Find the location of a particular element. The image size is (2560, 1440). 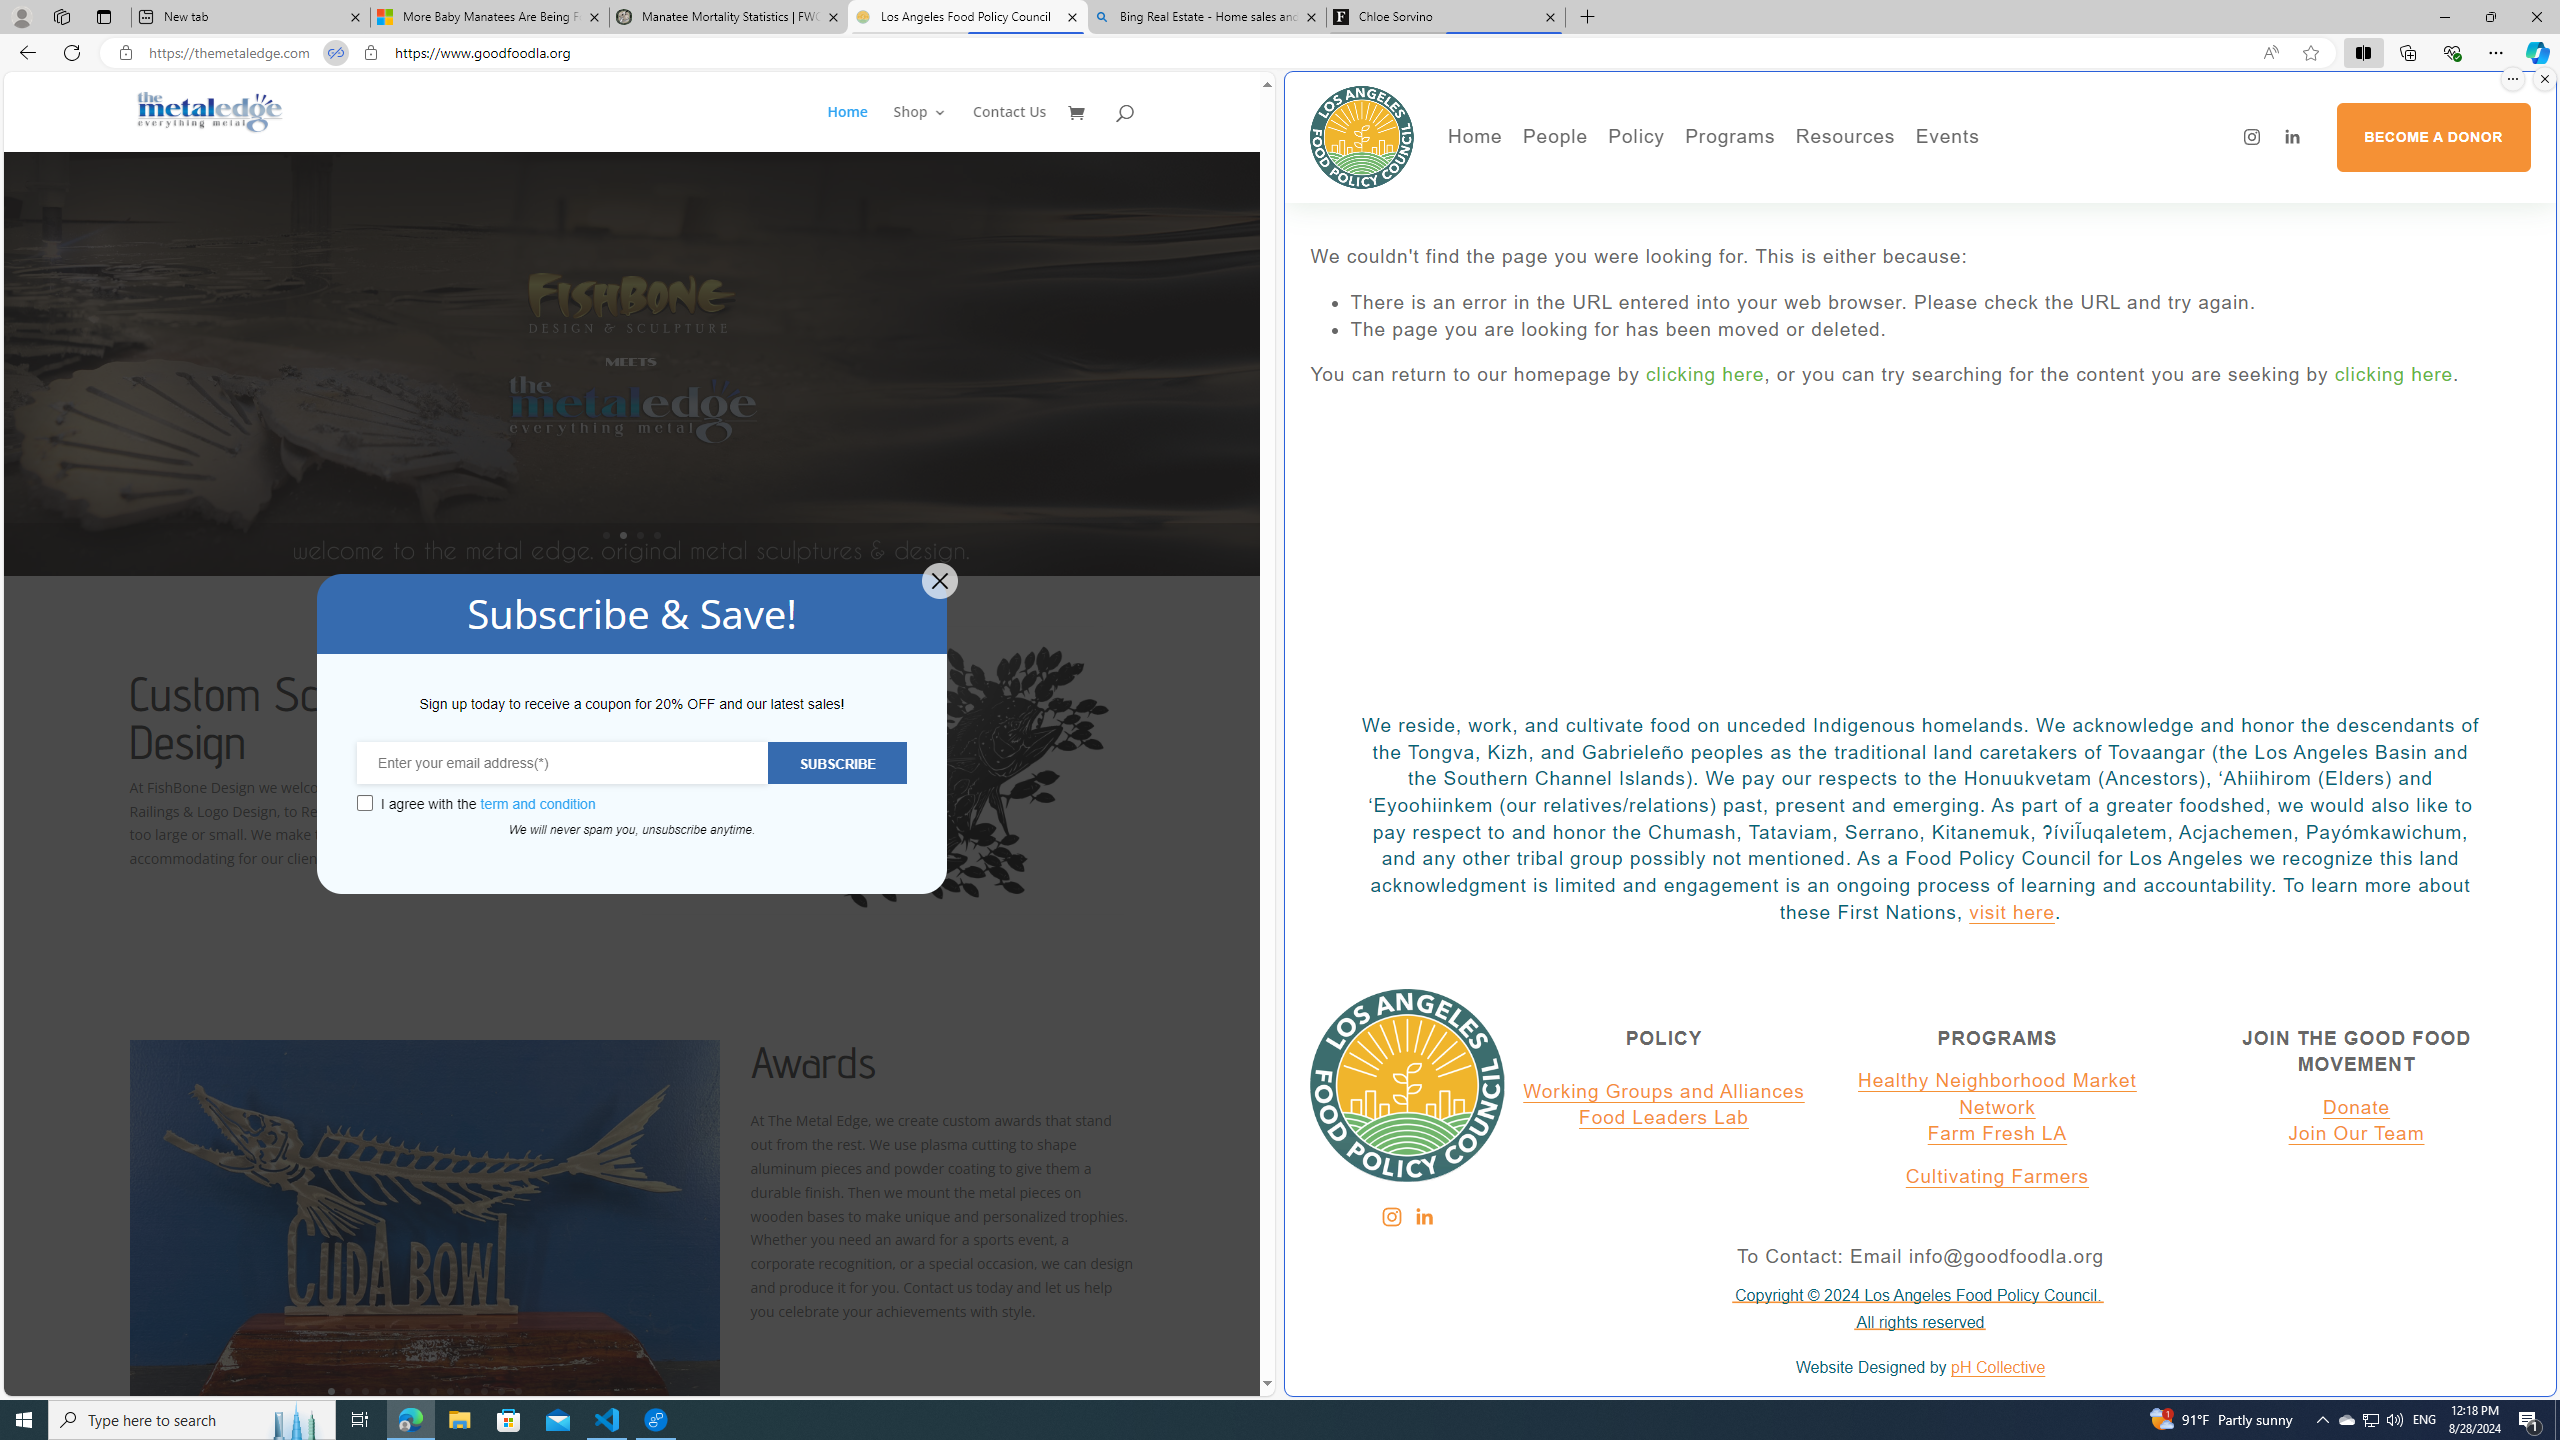

Policy is located at coordinates (1636, 137).